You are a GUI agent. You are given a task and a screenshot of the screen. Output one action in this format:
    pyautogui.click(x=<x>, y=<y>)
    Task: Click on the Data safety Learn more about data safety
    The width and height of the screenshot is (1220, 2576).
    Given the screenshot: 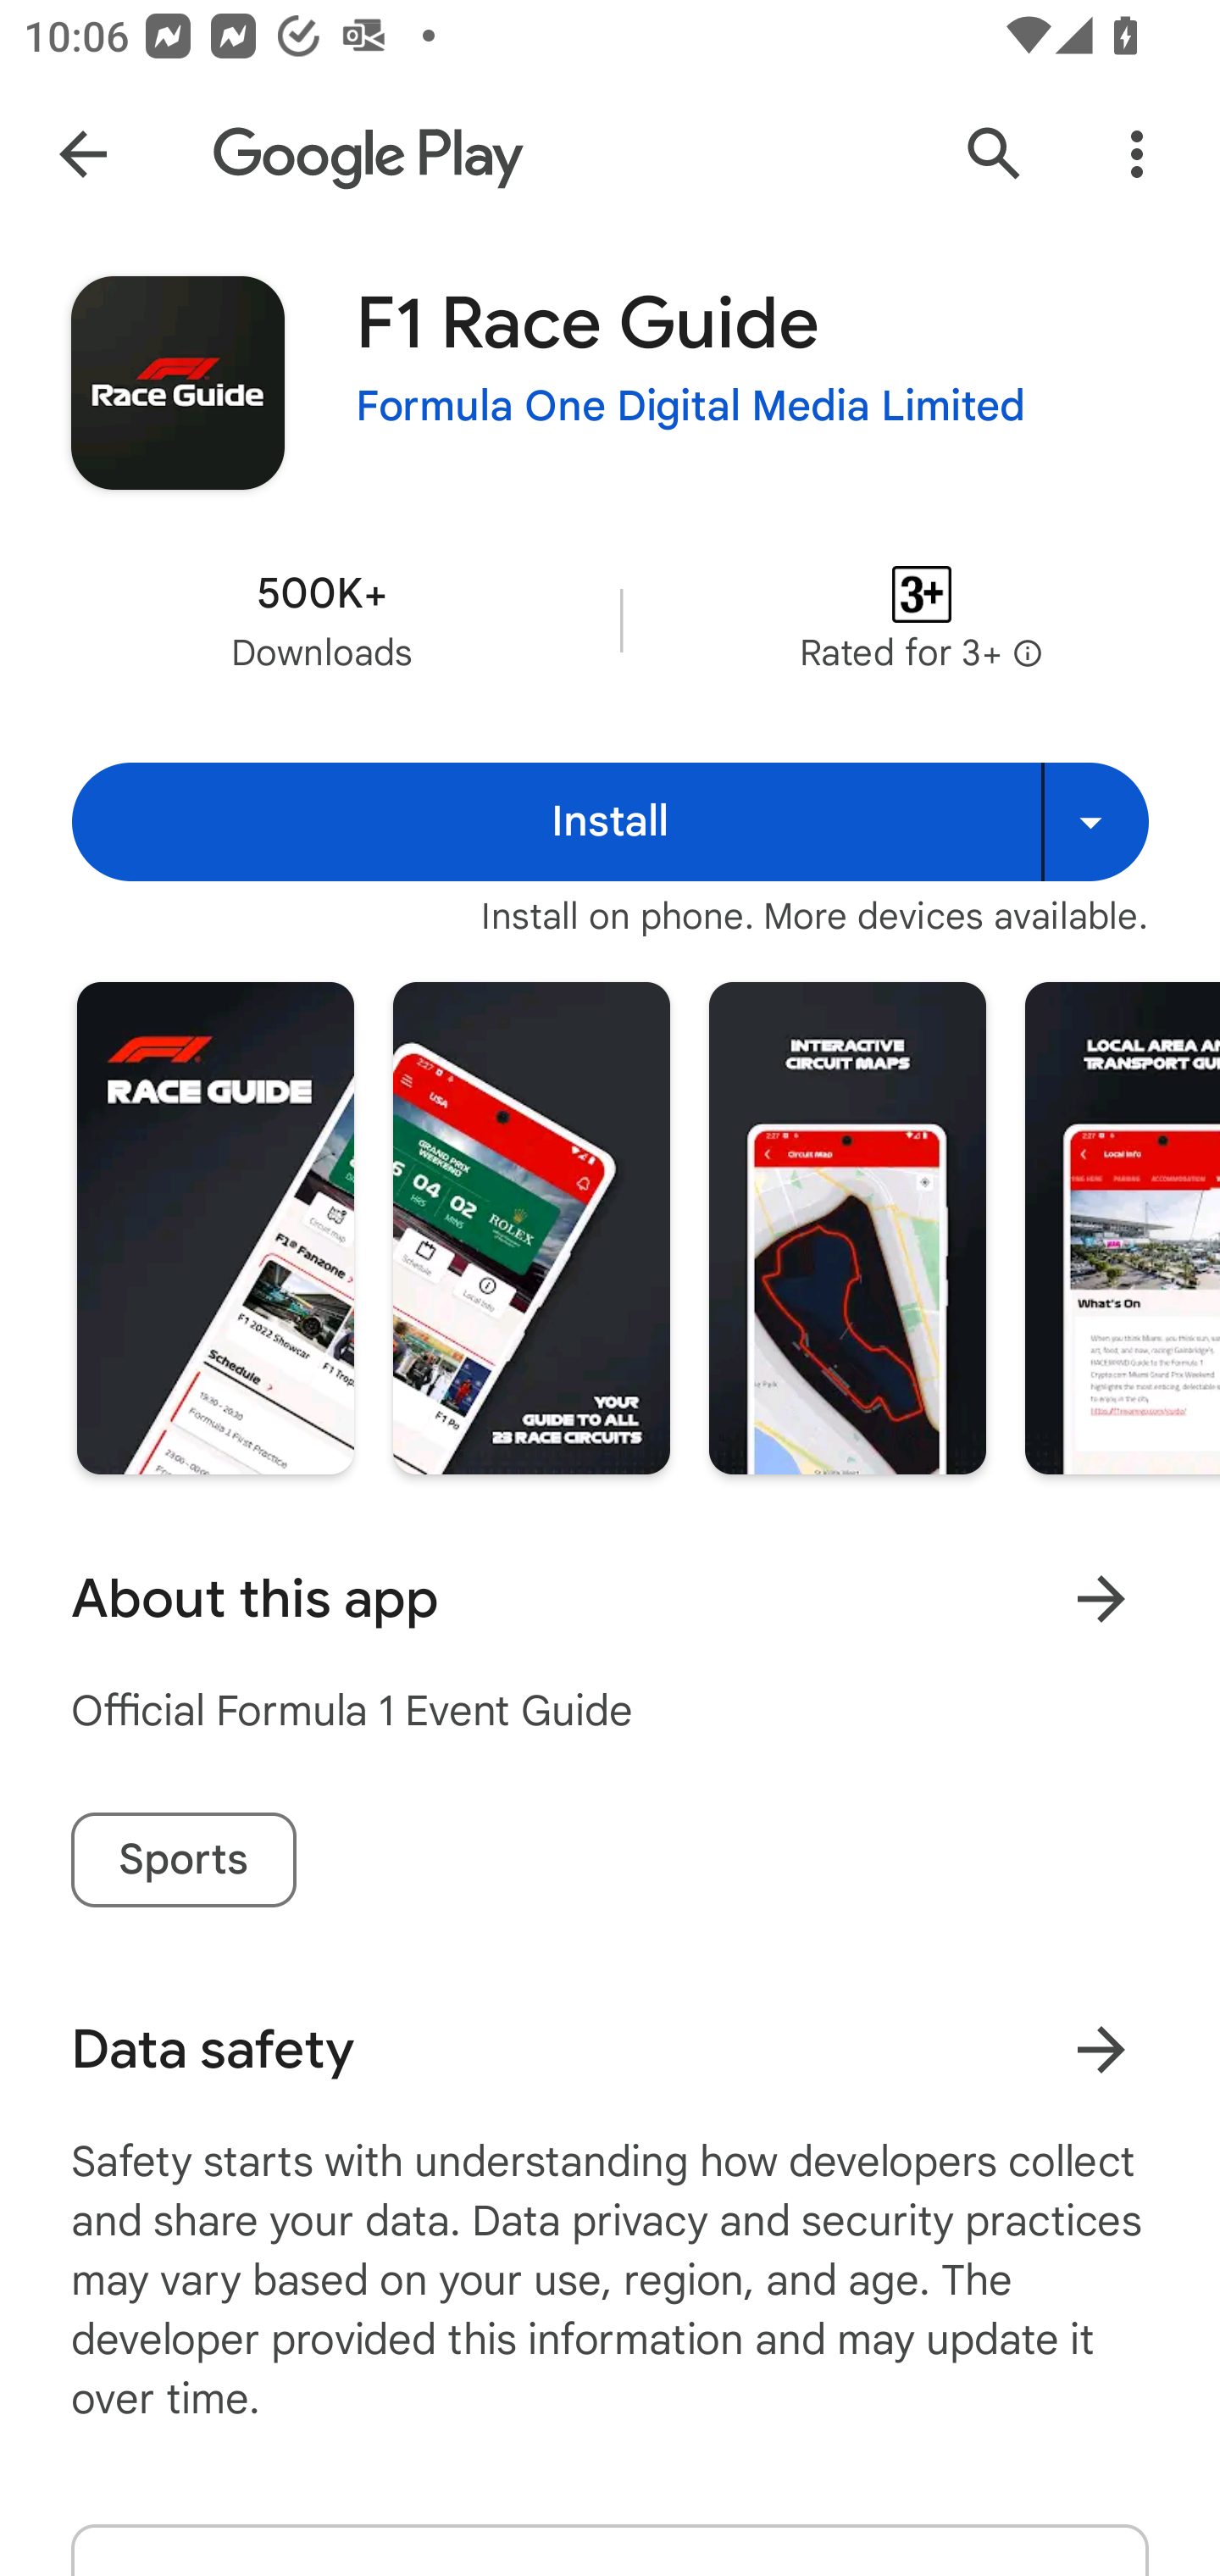 What is the action you would take?
    pyautogui.click(x=610, y=2049)
    